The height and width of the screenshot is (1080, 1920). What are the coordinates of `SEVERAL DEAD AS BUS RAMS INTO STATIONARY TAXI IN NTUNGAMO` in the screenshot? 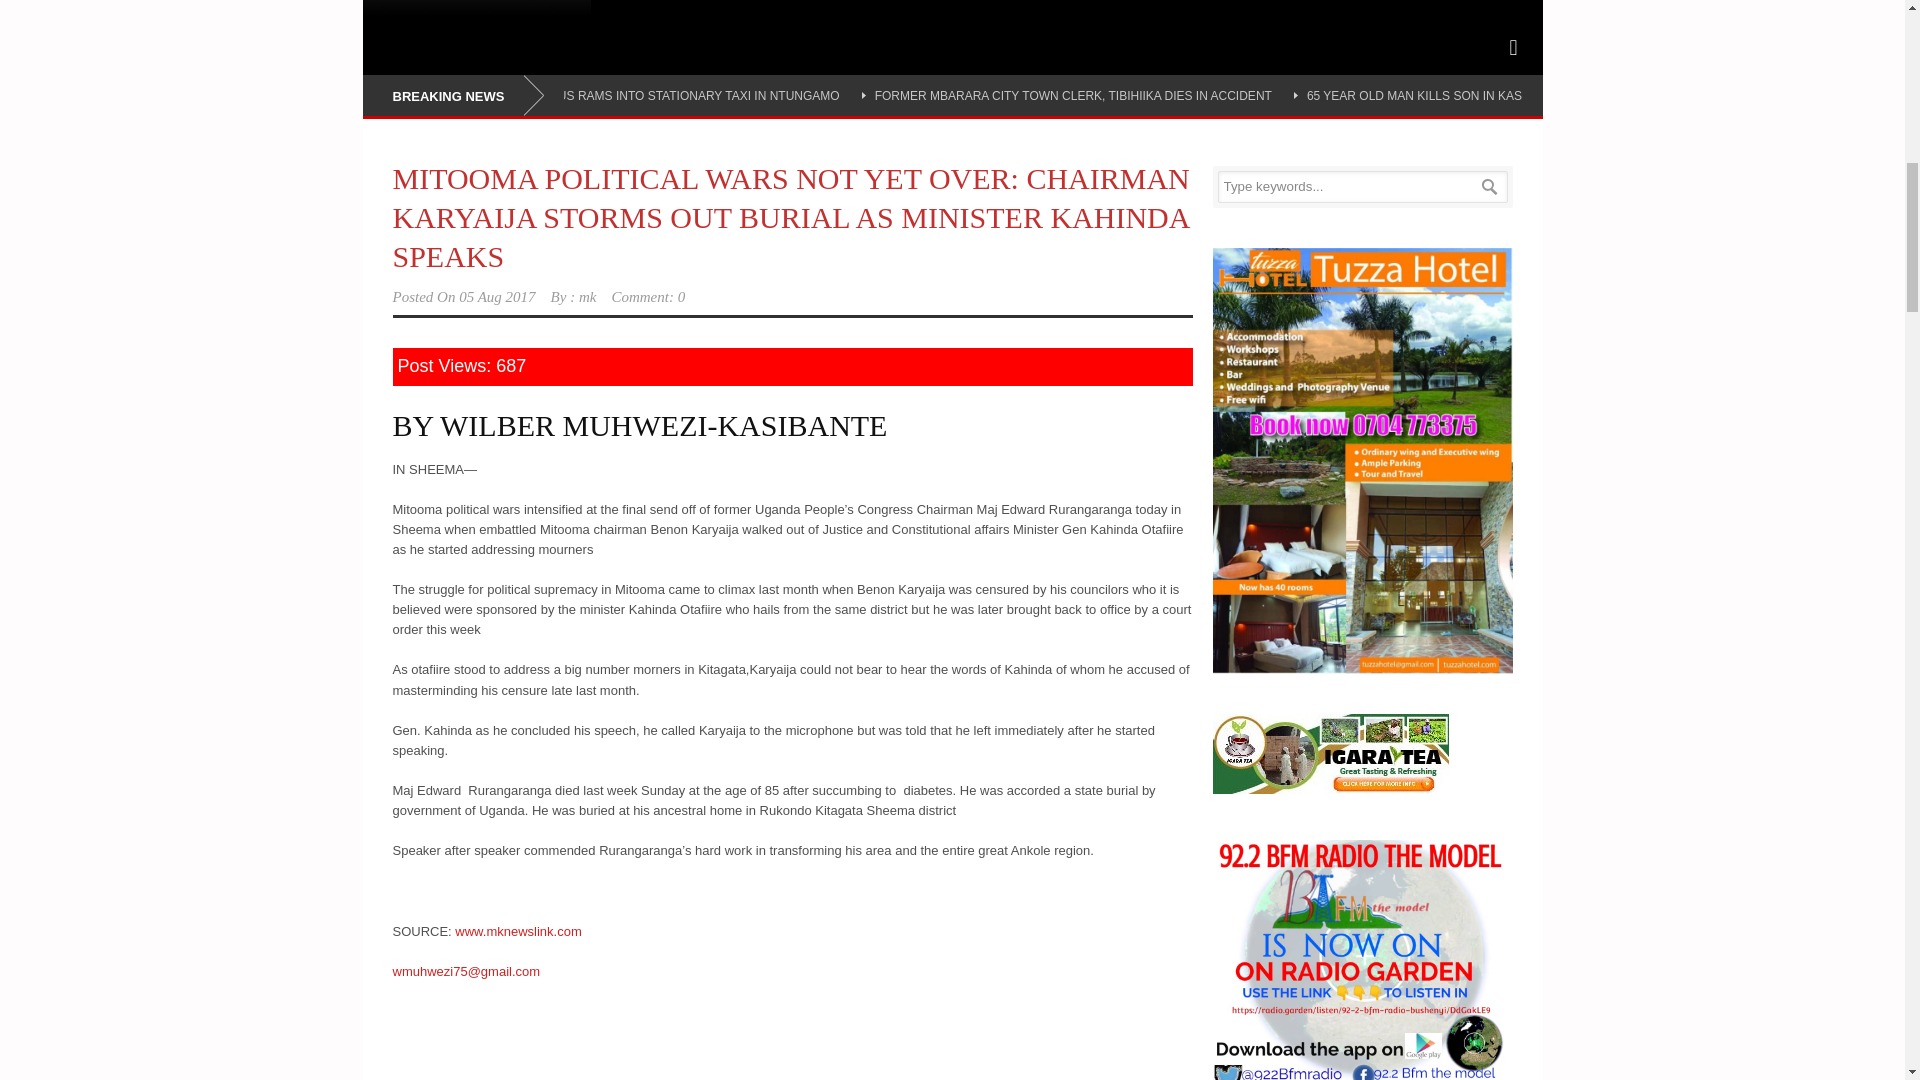 It's located at (637, 95).